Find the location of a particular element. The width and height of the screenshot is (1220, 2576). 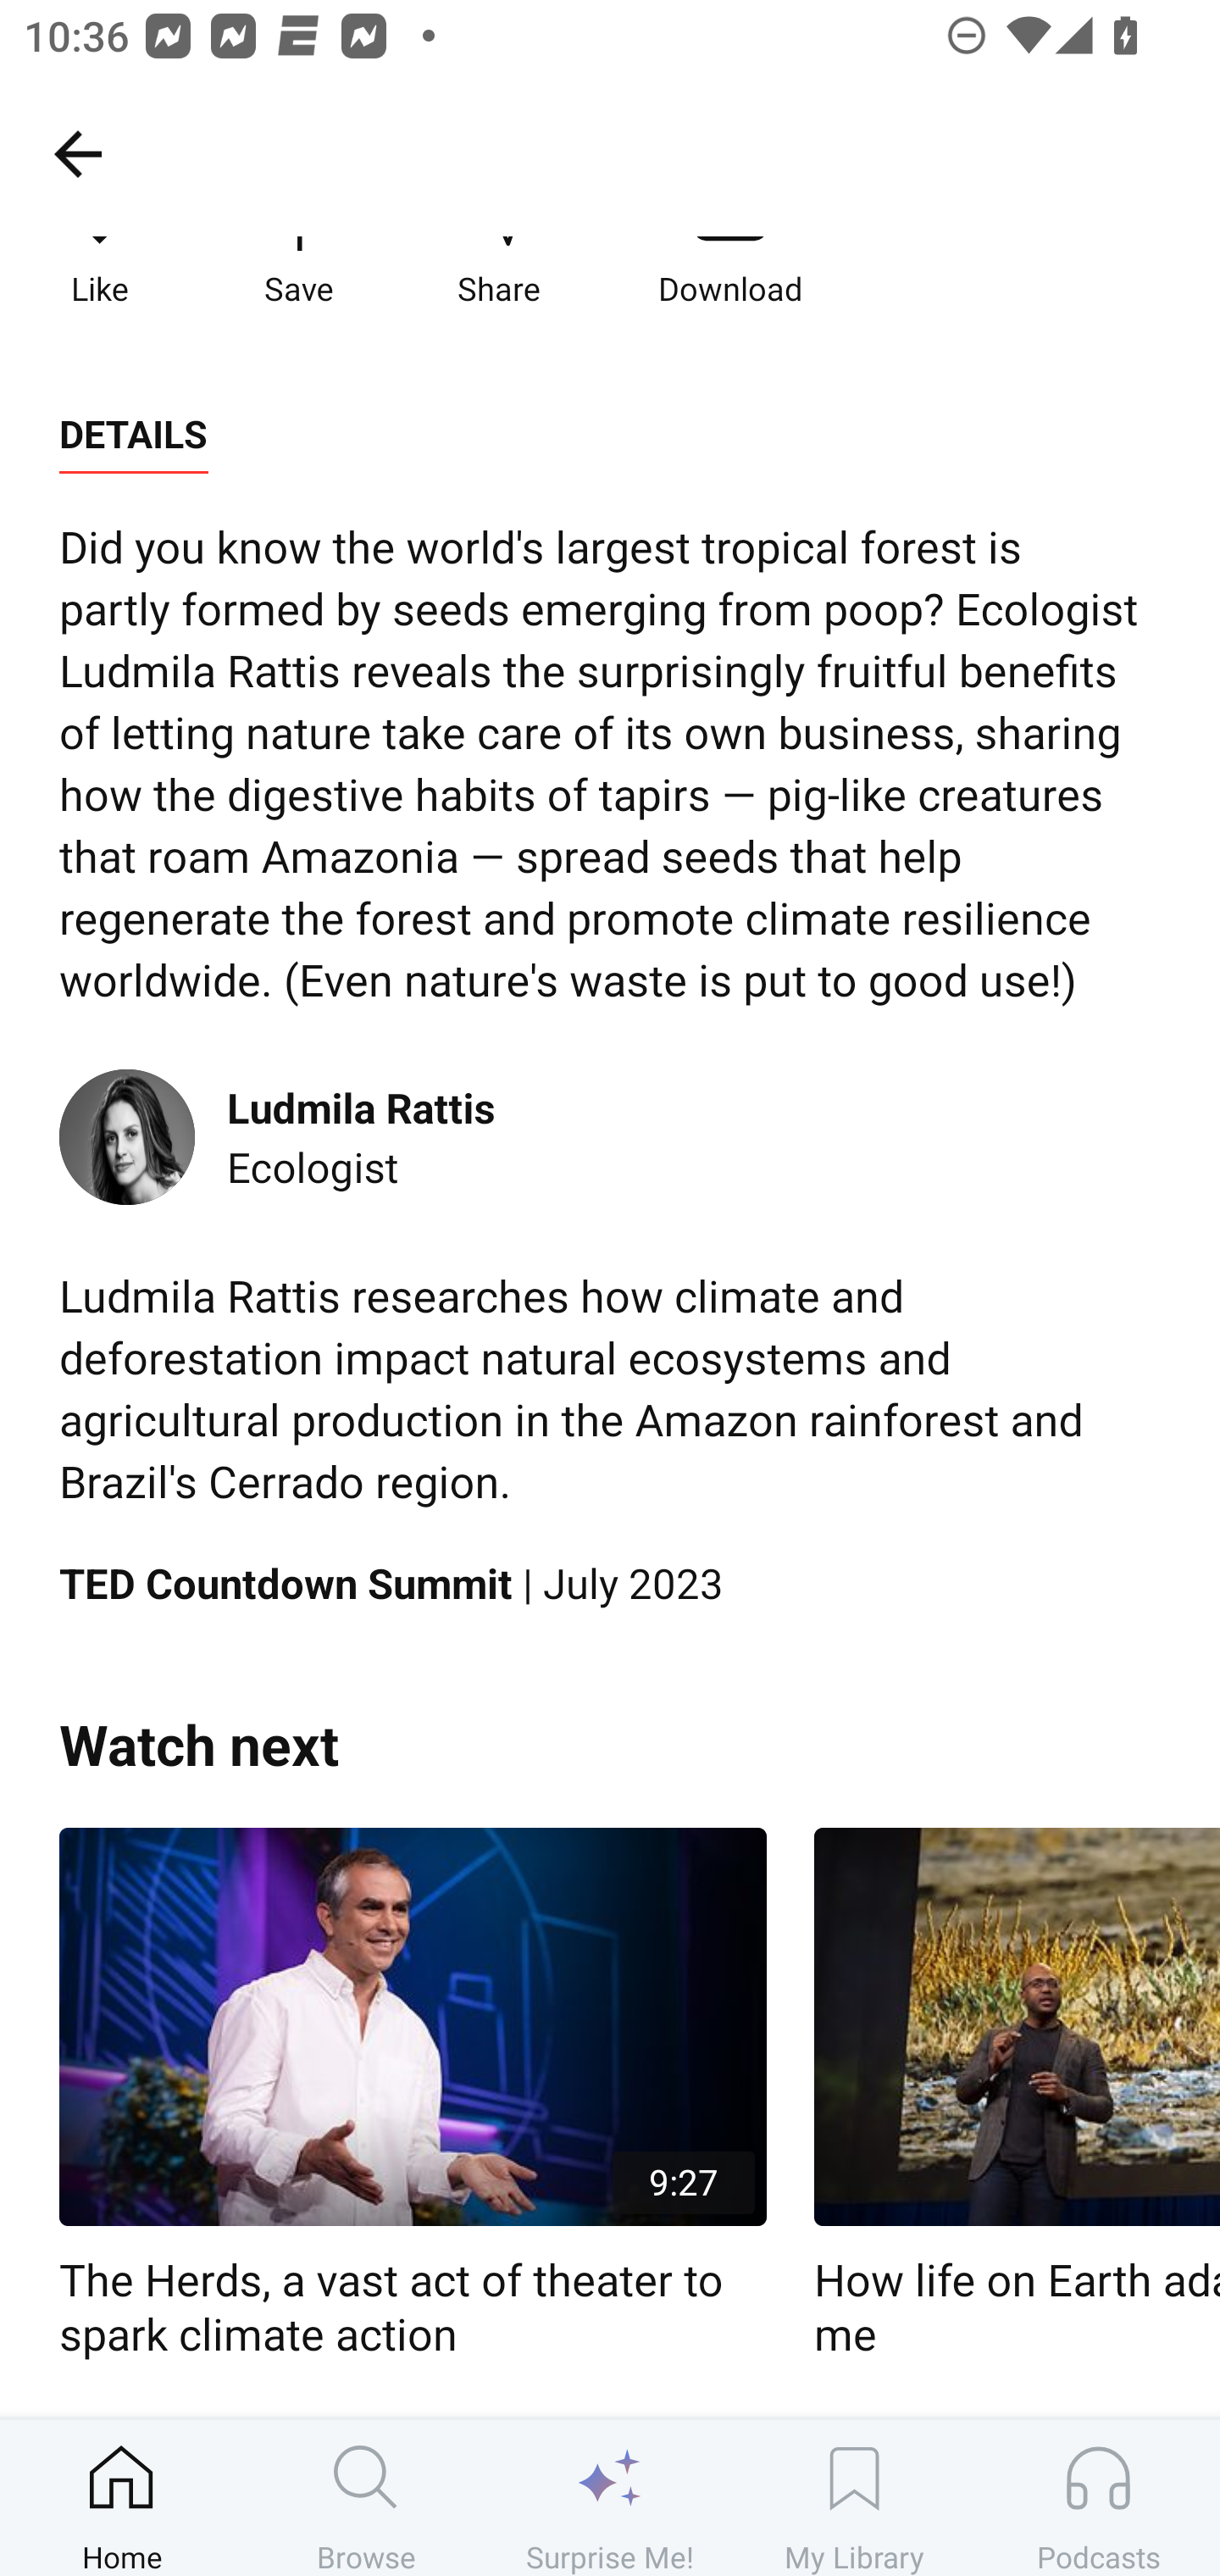

Save is located at coordinates (298, 273).